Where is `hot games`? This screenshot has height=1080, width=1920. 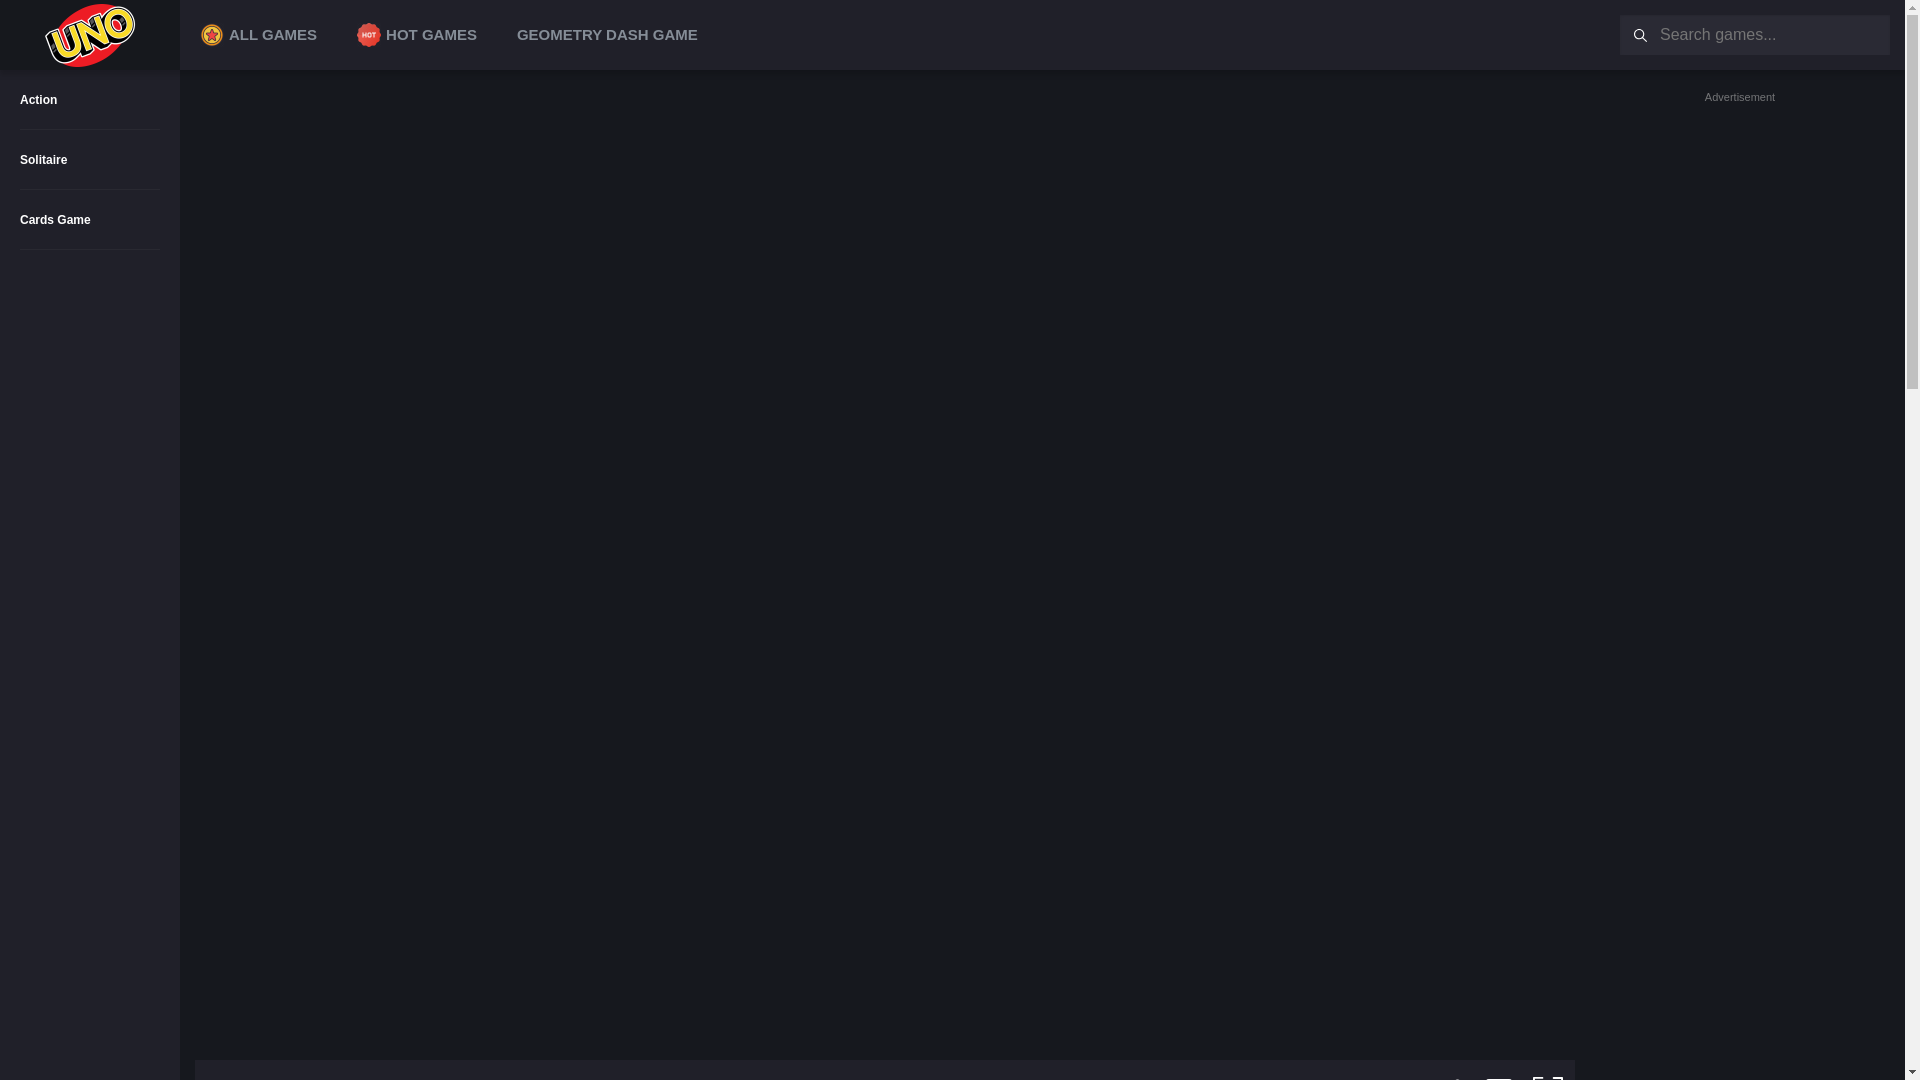 hot games is located at coordinates (368, 34).